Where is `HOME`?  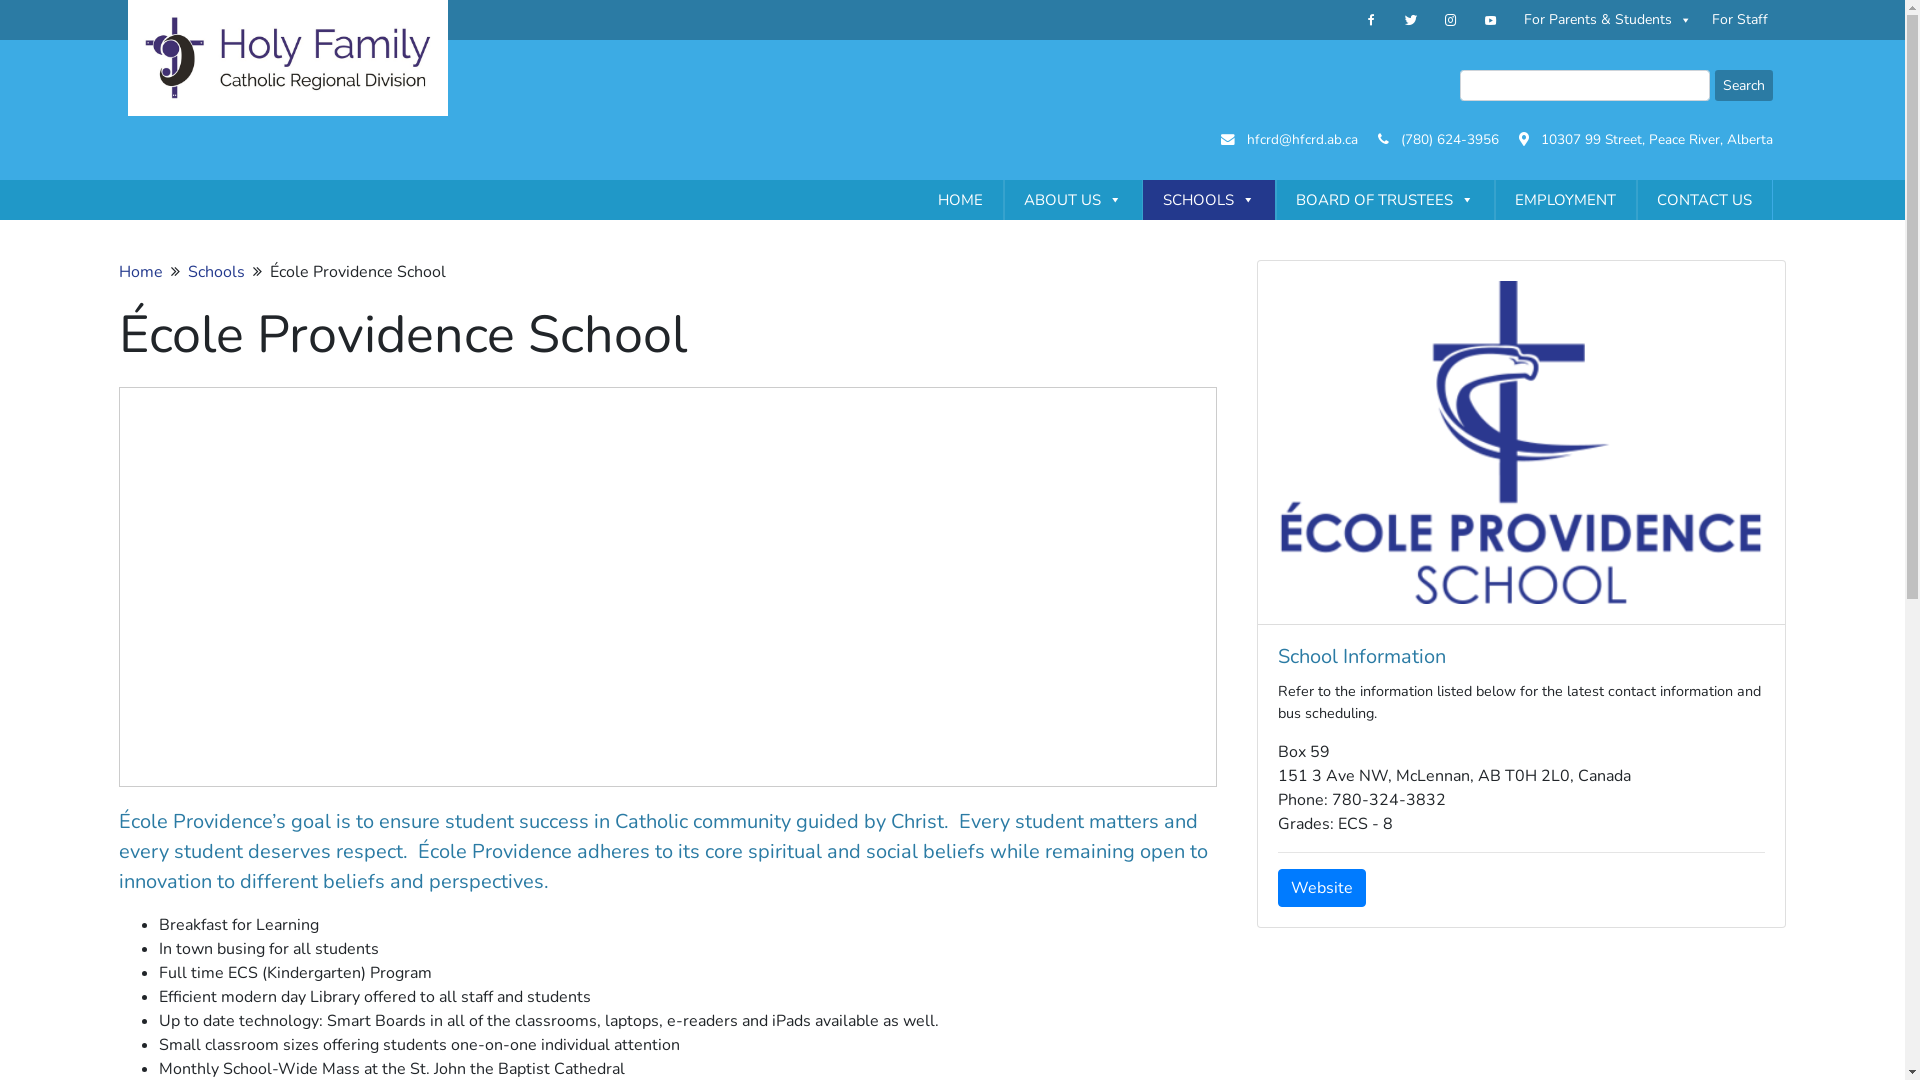
HOME is located at coordinates (960, 200).